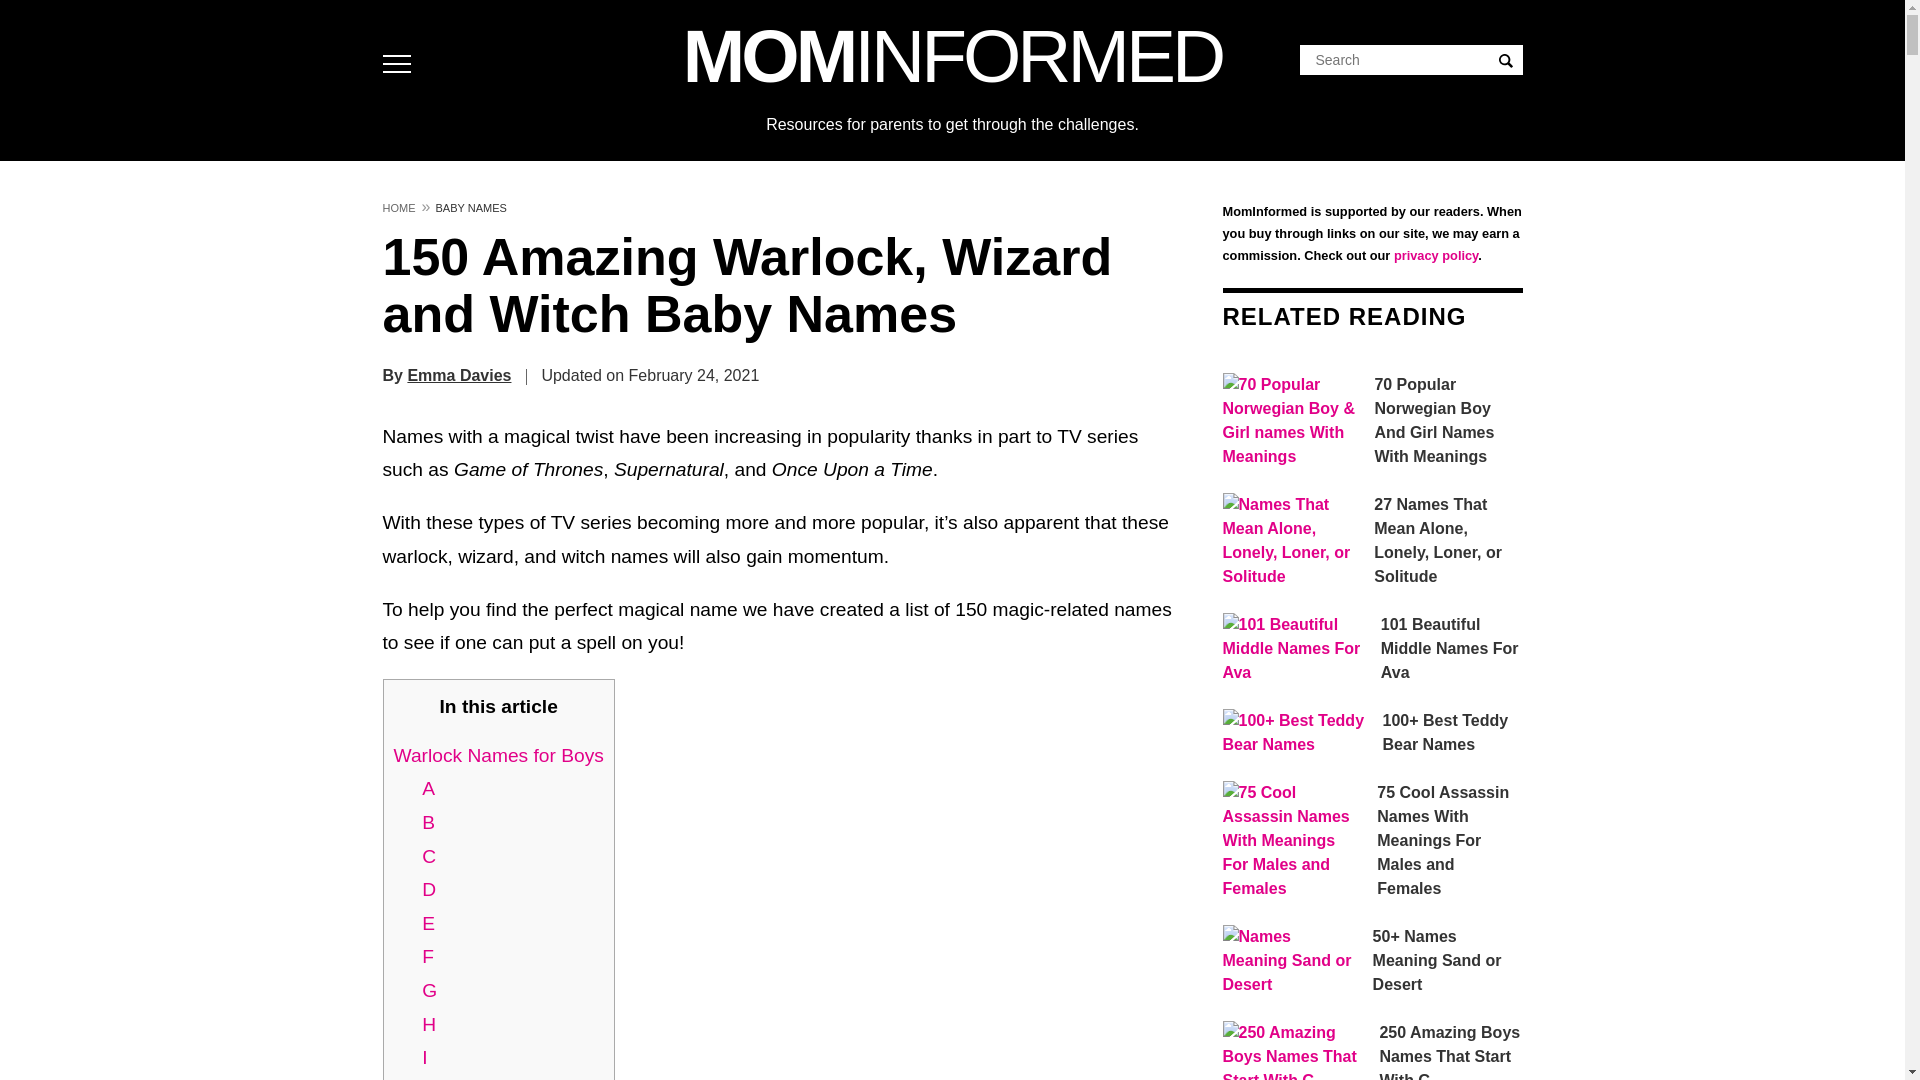 This screenshot has width=1920, height=1080. I want to click on A, so click(428, 788).